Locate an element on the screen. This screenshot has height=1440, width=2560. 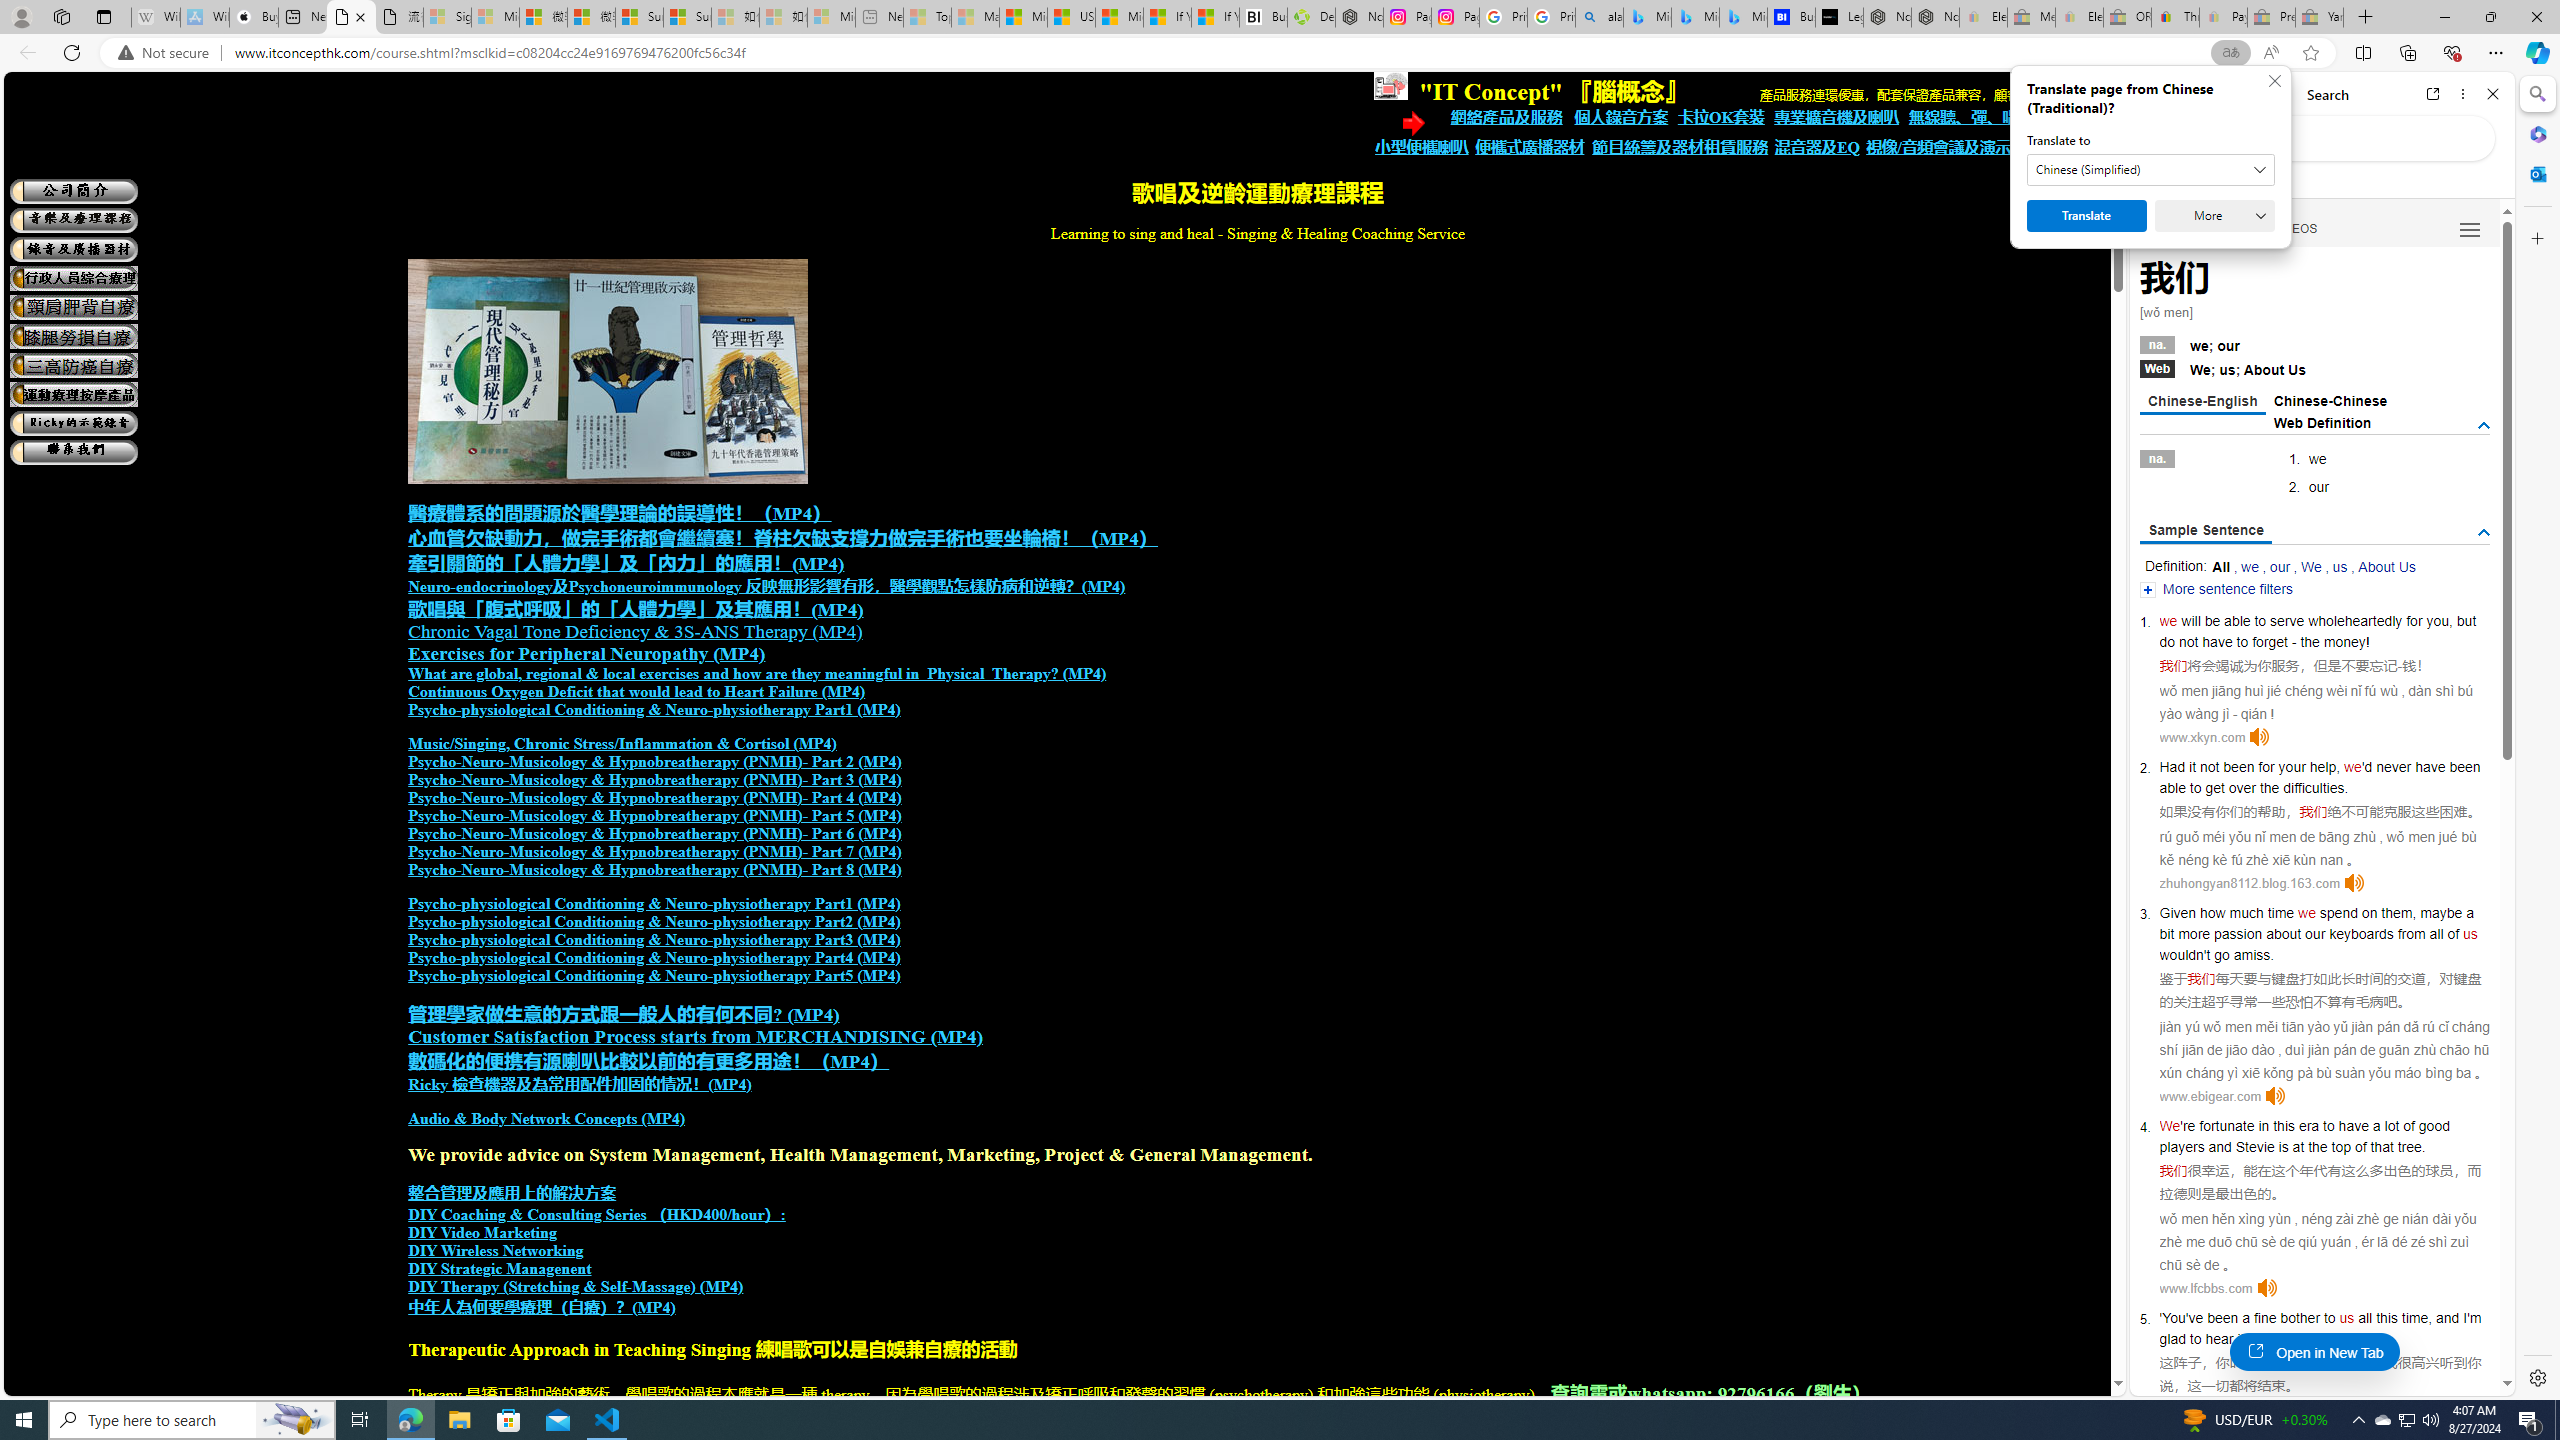
Close tab is located at coordinates (360, 16).